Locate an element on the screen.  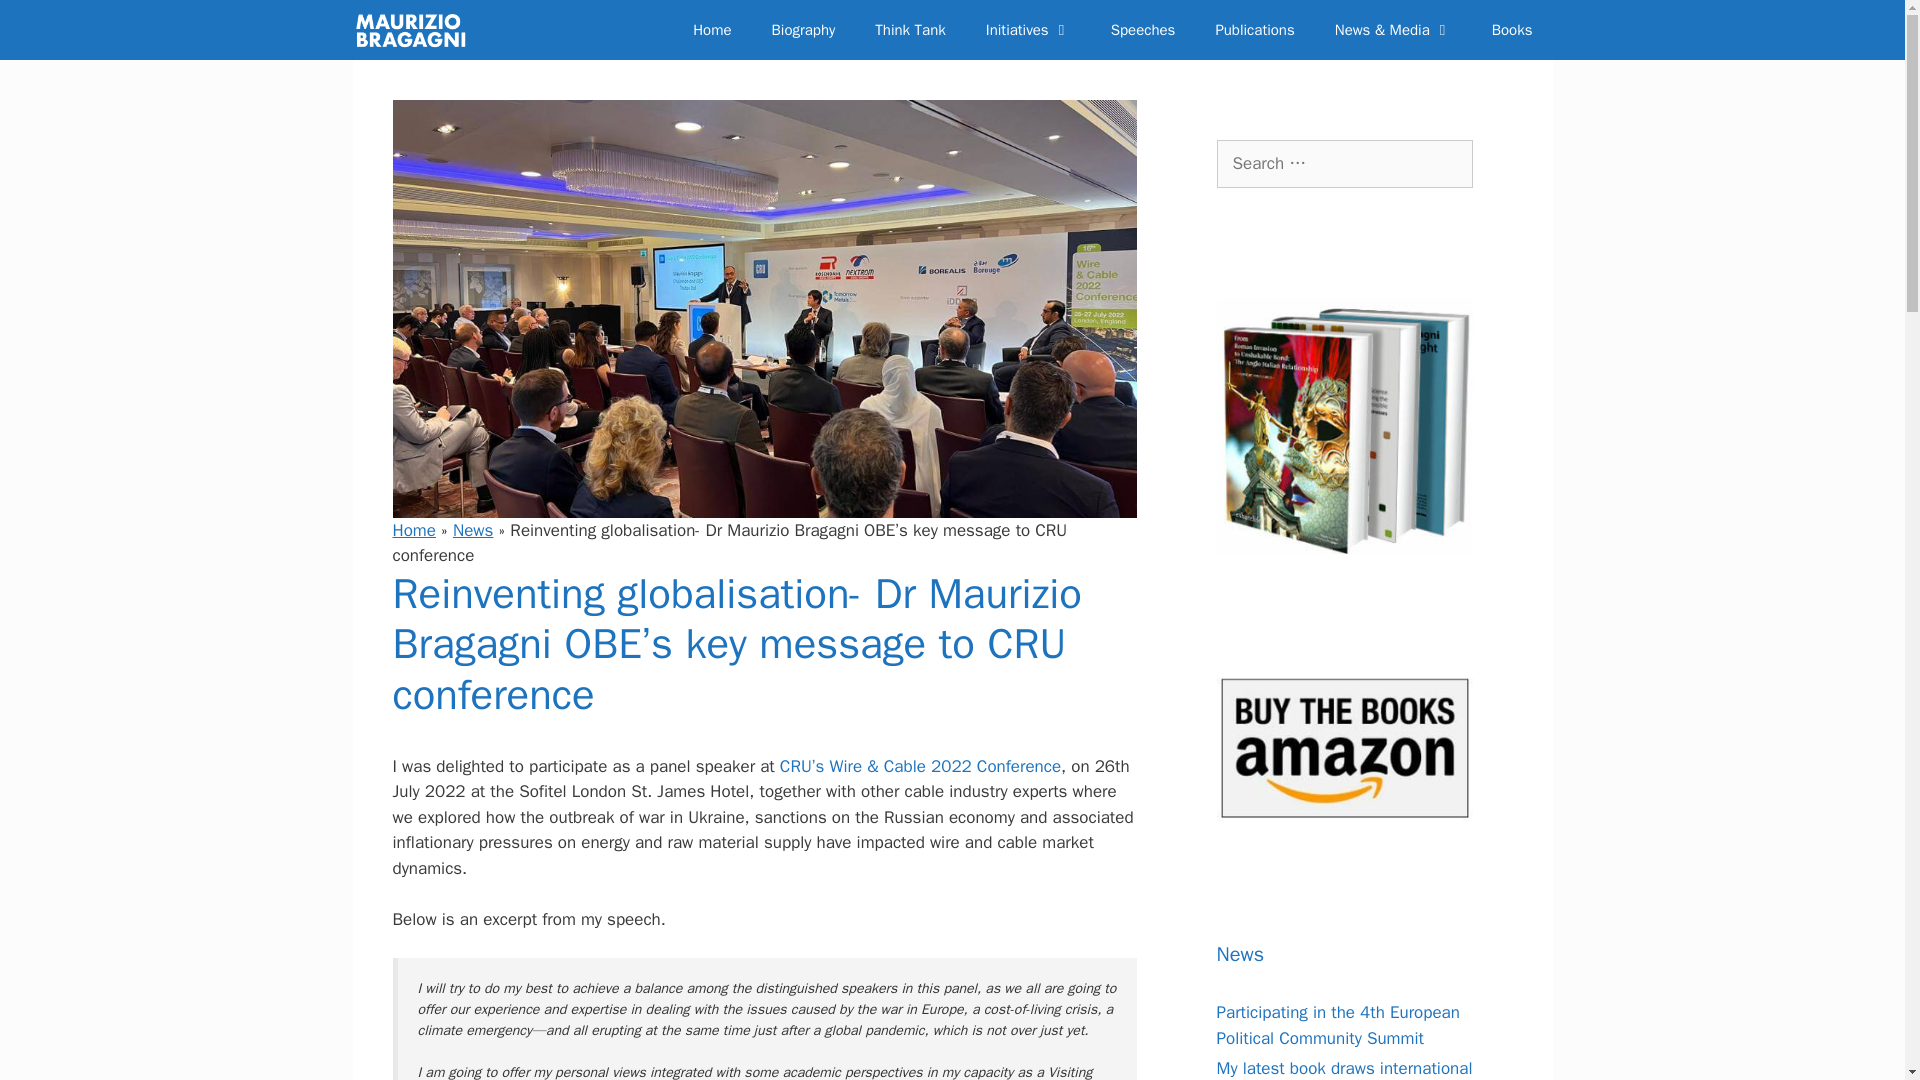
News is located at coordinates (473, 530).